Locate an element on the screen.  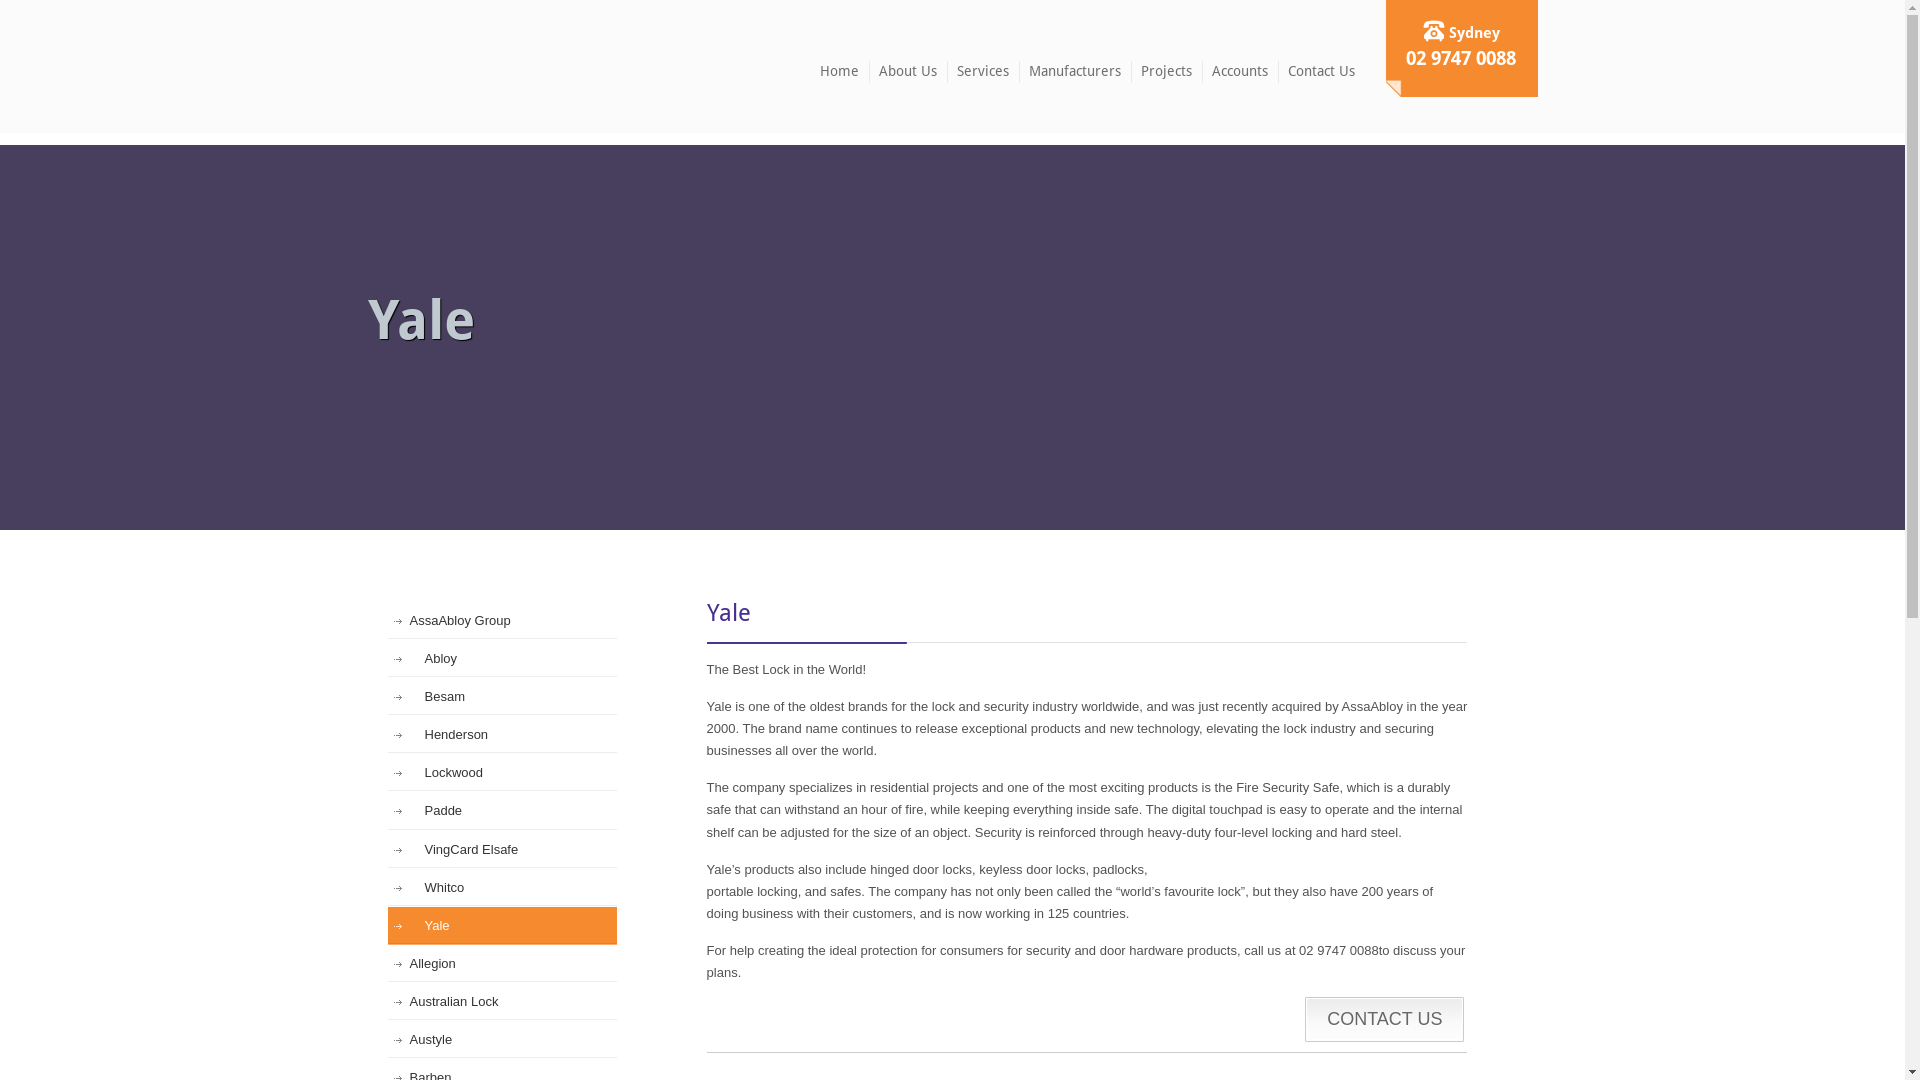
Abloy is located at coordinates (502, 659).